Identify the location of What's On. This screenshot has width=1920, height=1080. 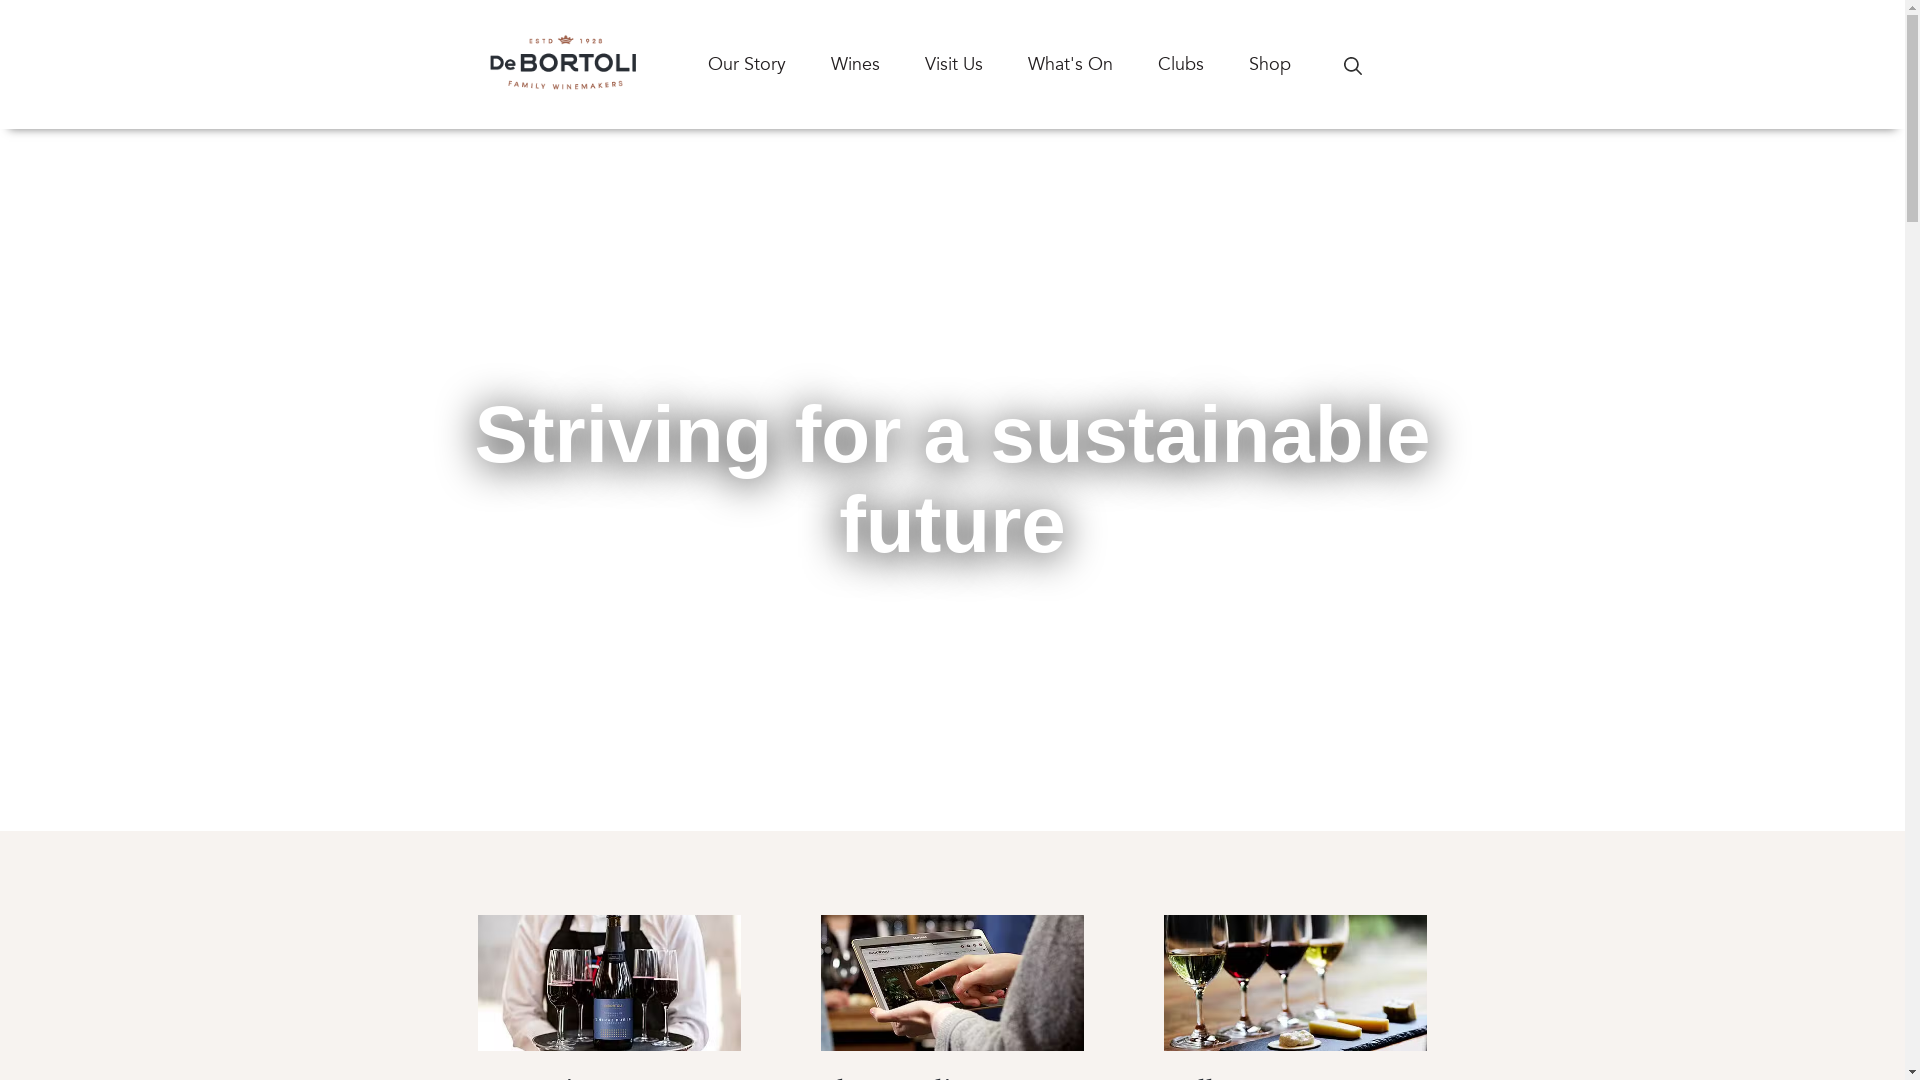
(1093, 64).